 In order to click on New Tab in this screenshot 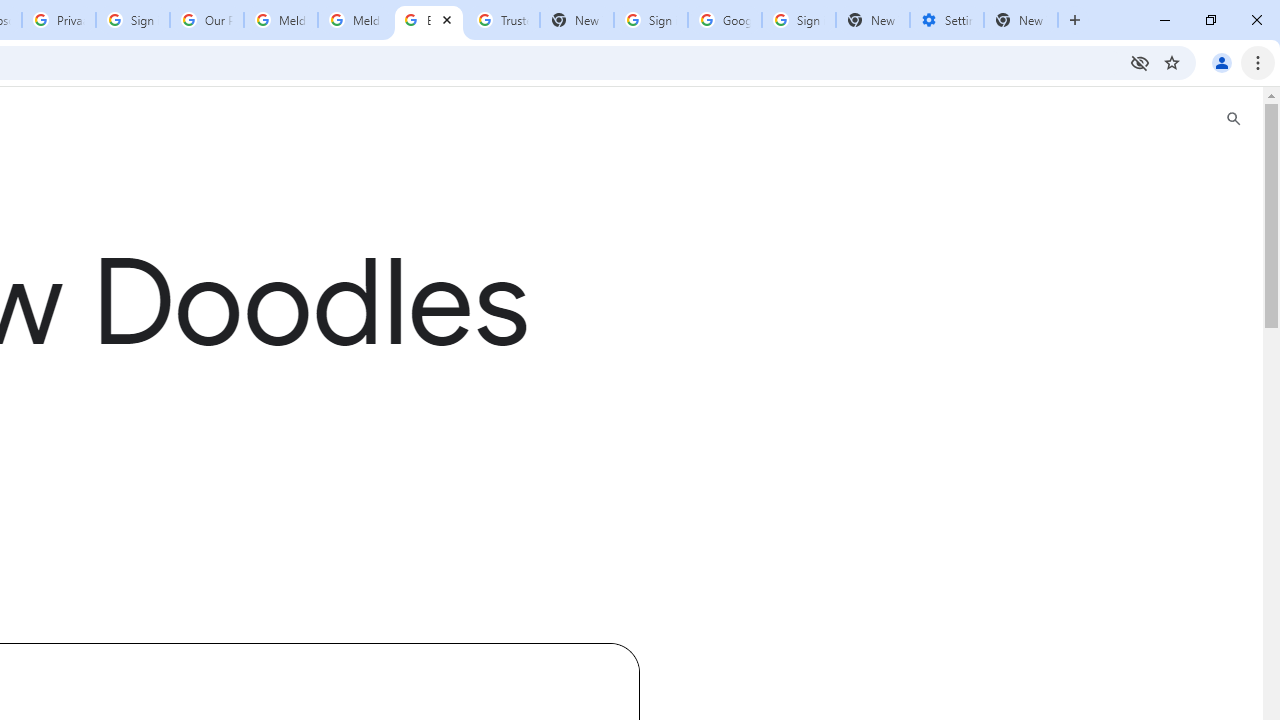, I will do `click(872, 20)`.